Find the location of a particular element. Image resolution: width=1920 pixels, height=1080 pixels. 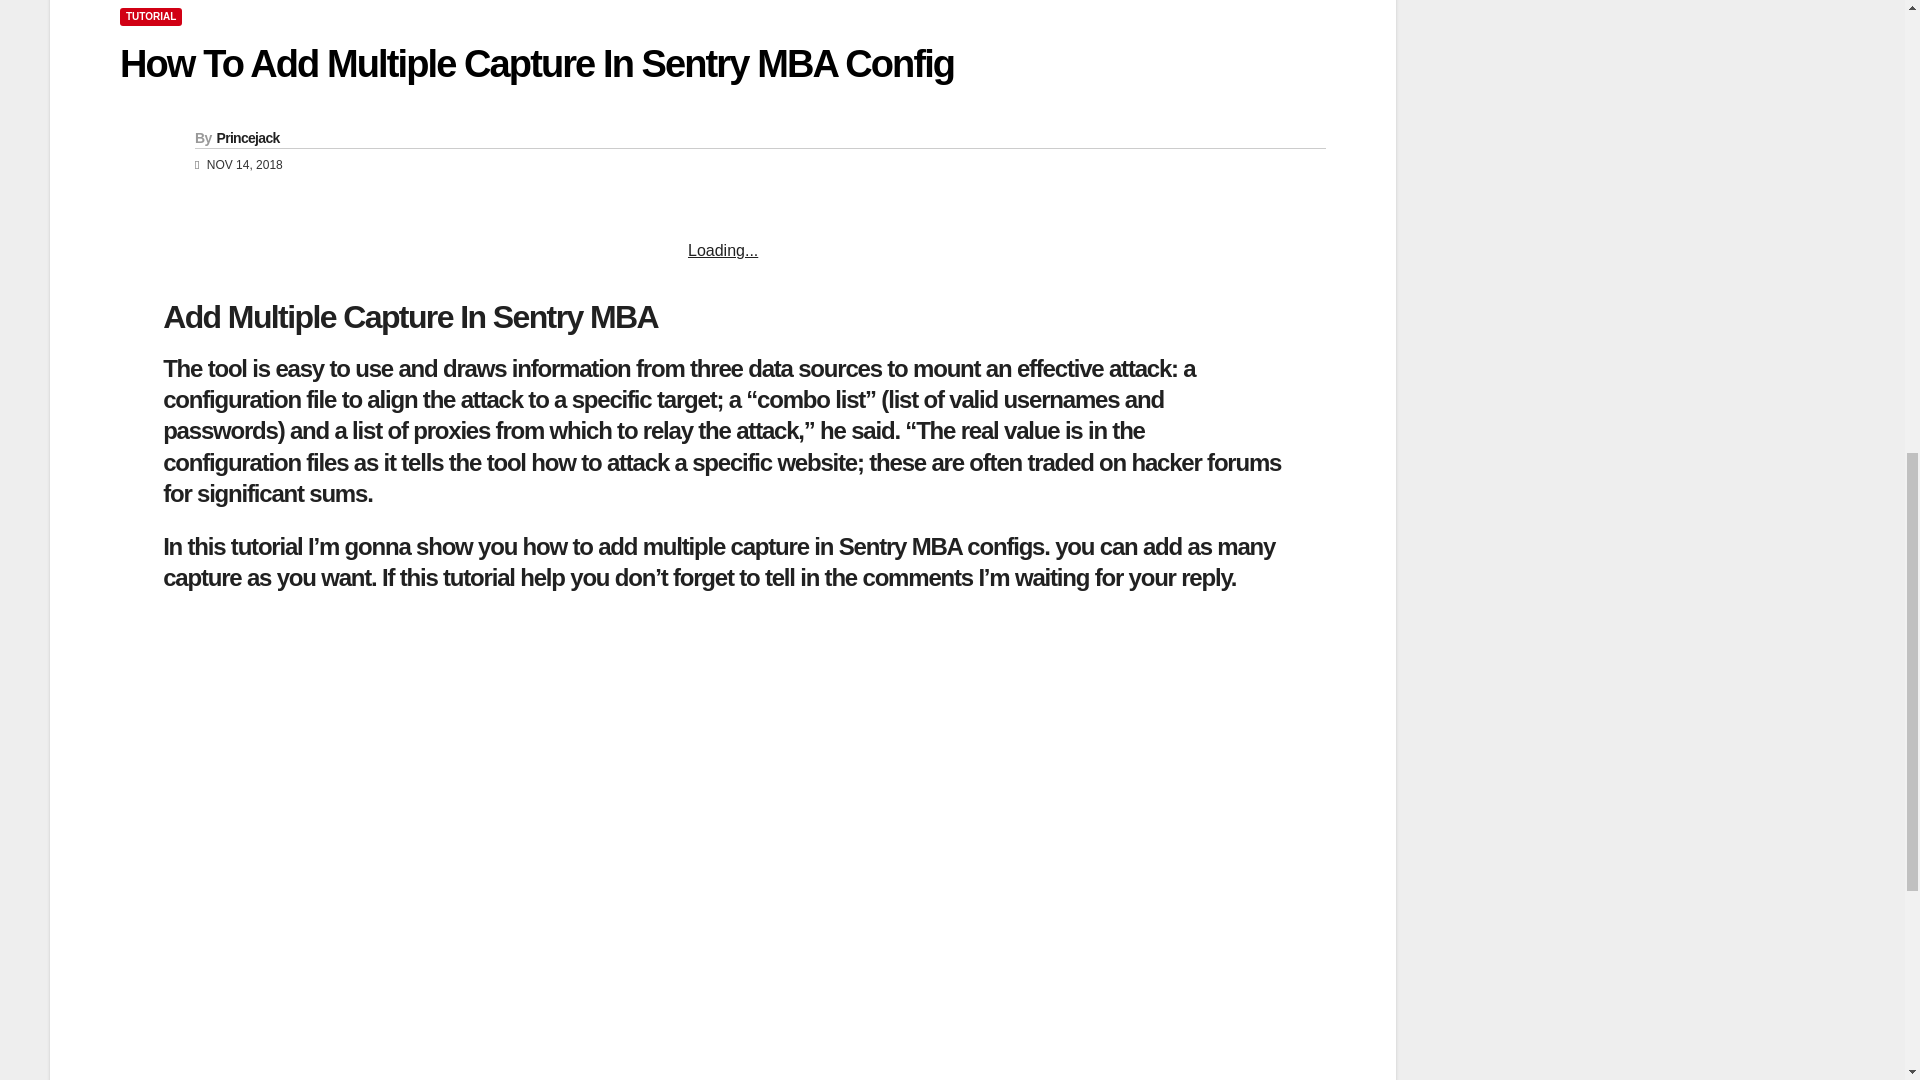

Princejack is located at coordinates (246, 137).